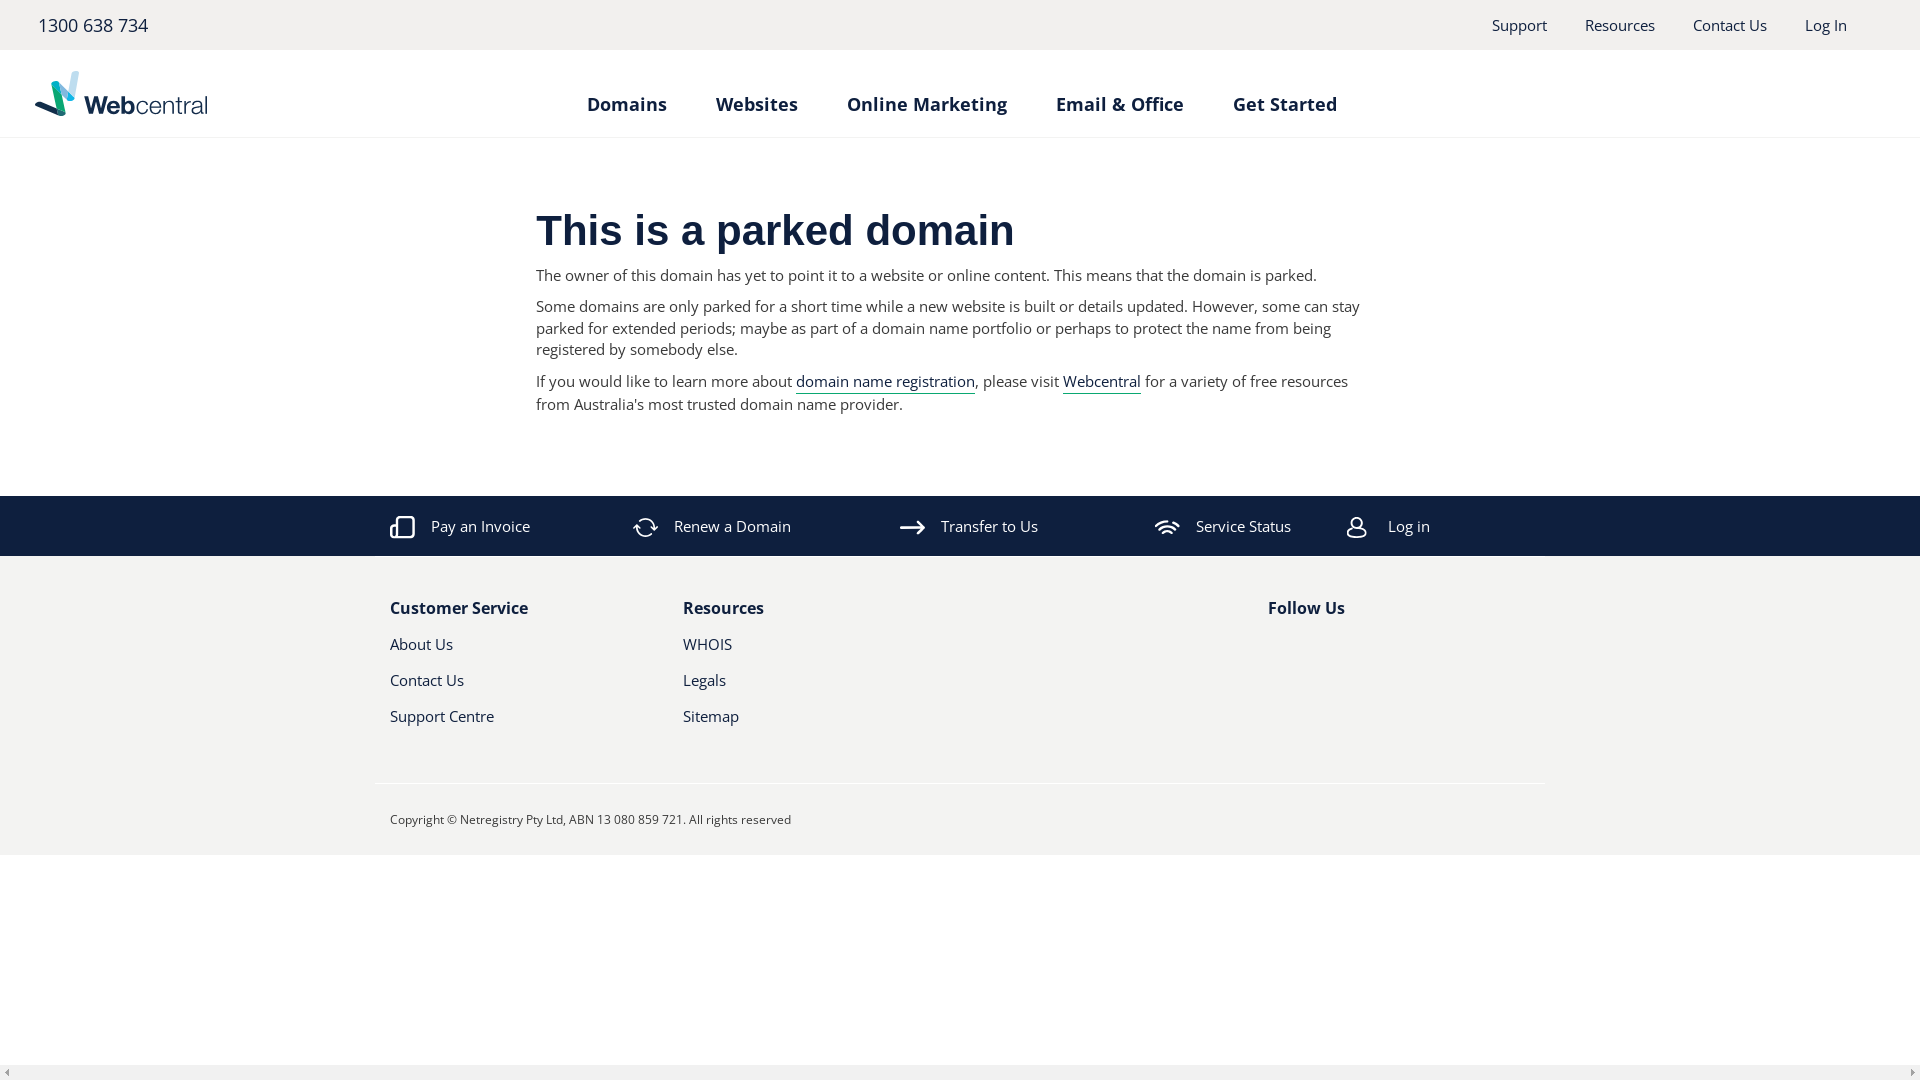 Image resolution: width=1920 pixels, height=1080 pixels. I want to click on Support Centre, so click(522, 724).